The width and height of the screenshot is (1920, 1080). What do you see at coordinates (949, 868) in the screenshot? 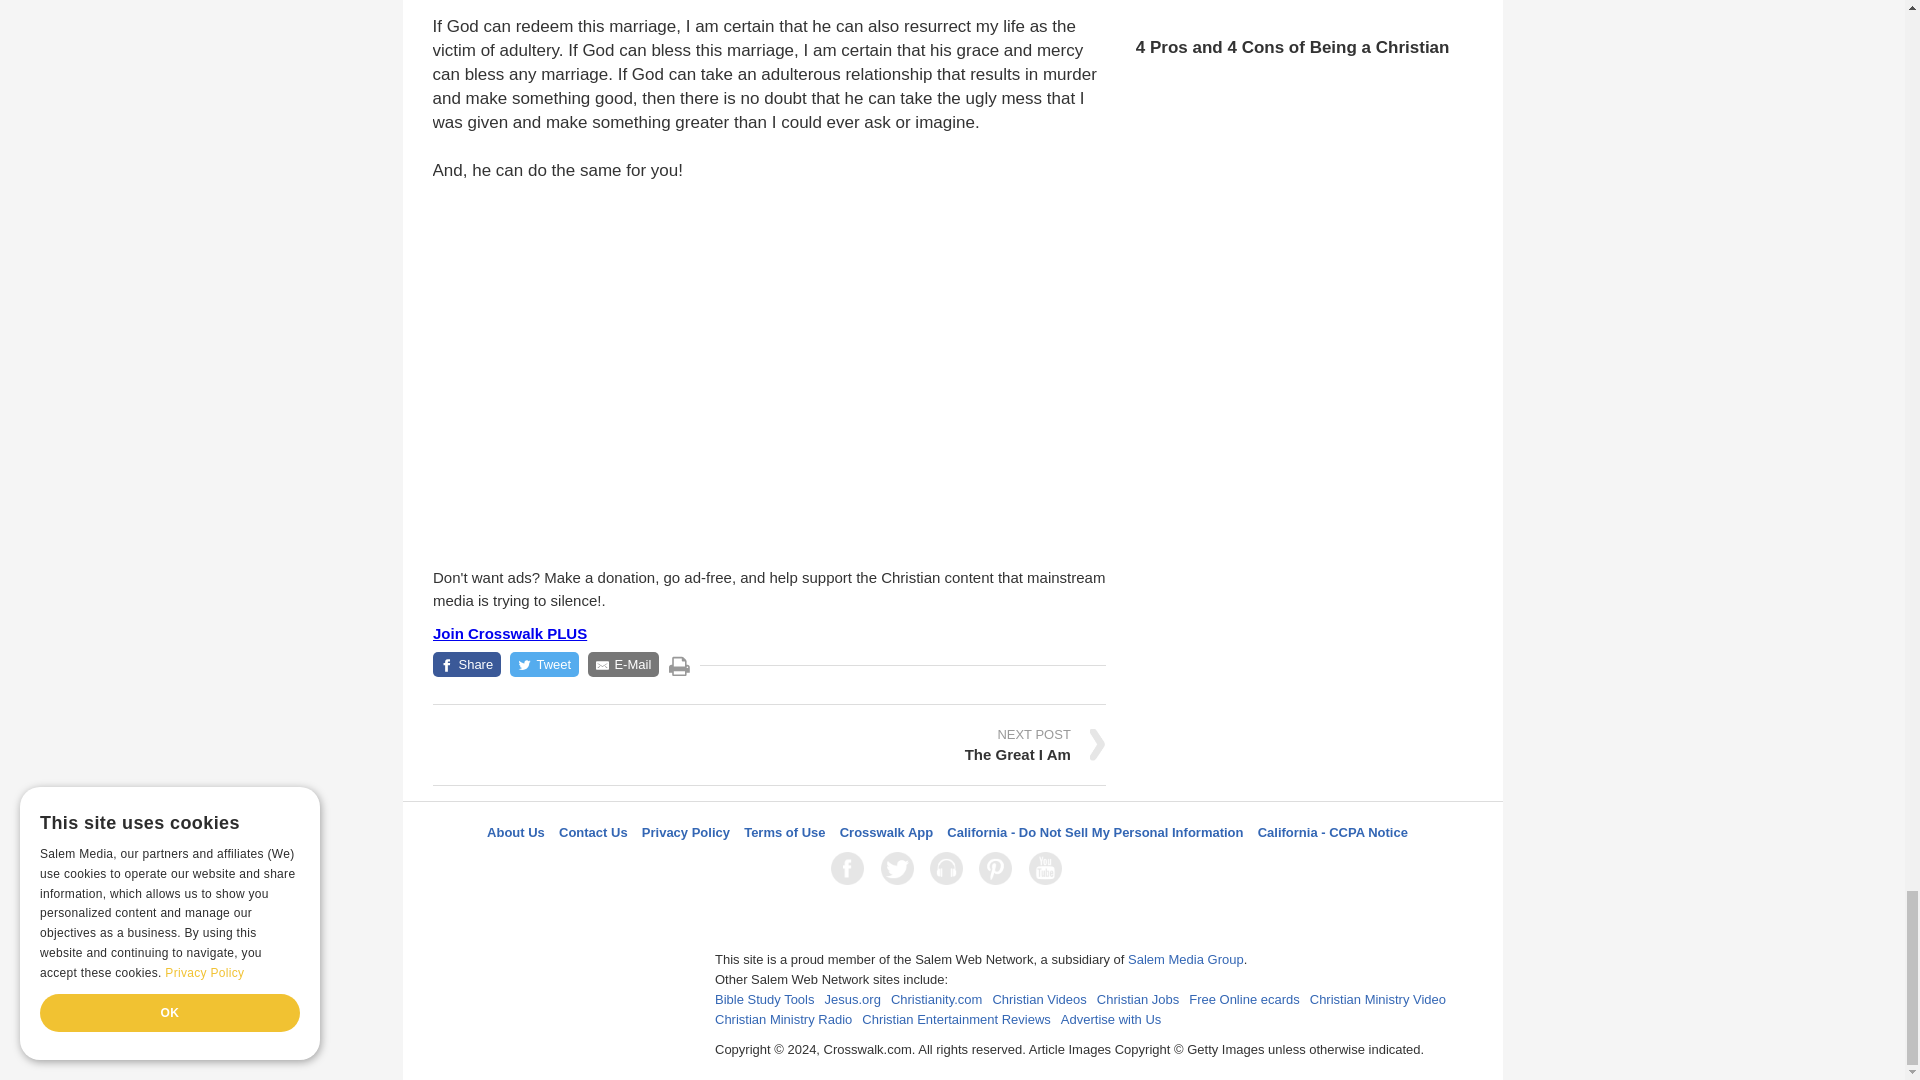
I see `LifeAudio` at bounding box center [949, 868].